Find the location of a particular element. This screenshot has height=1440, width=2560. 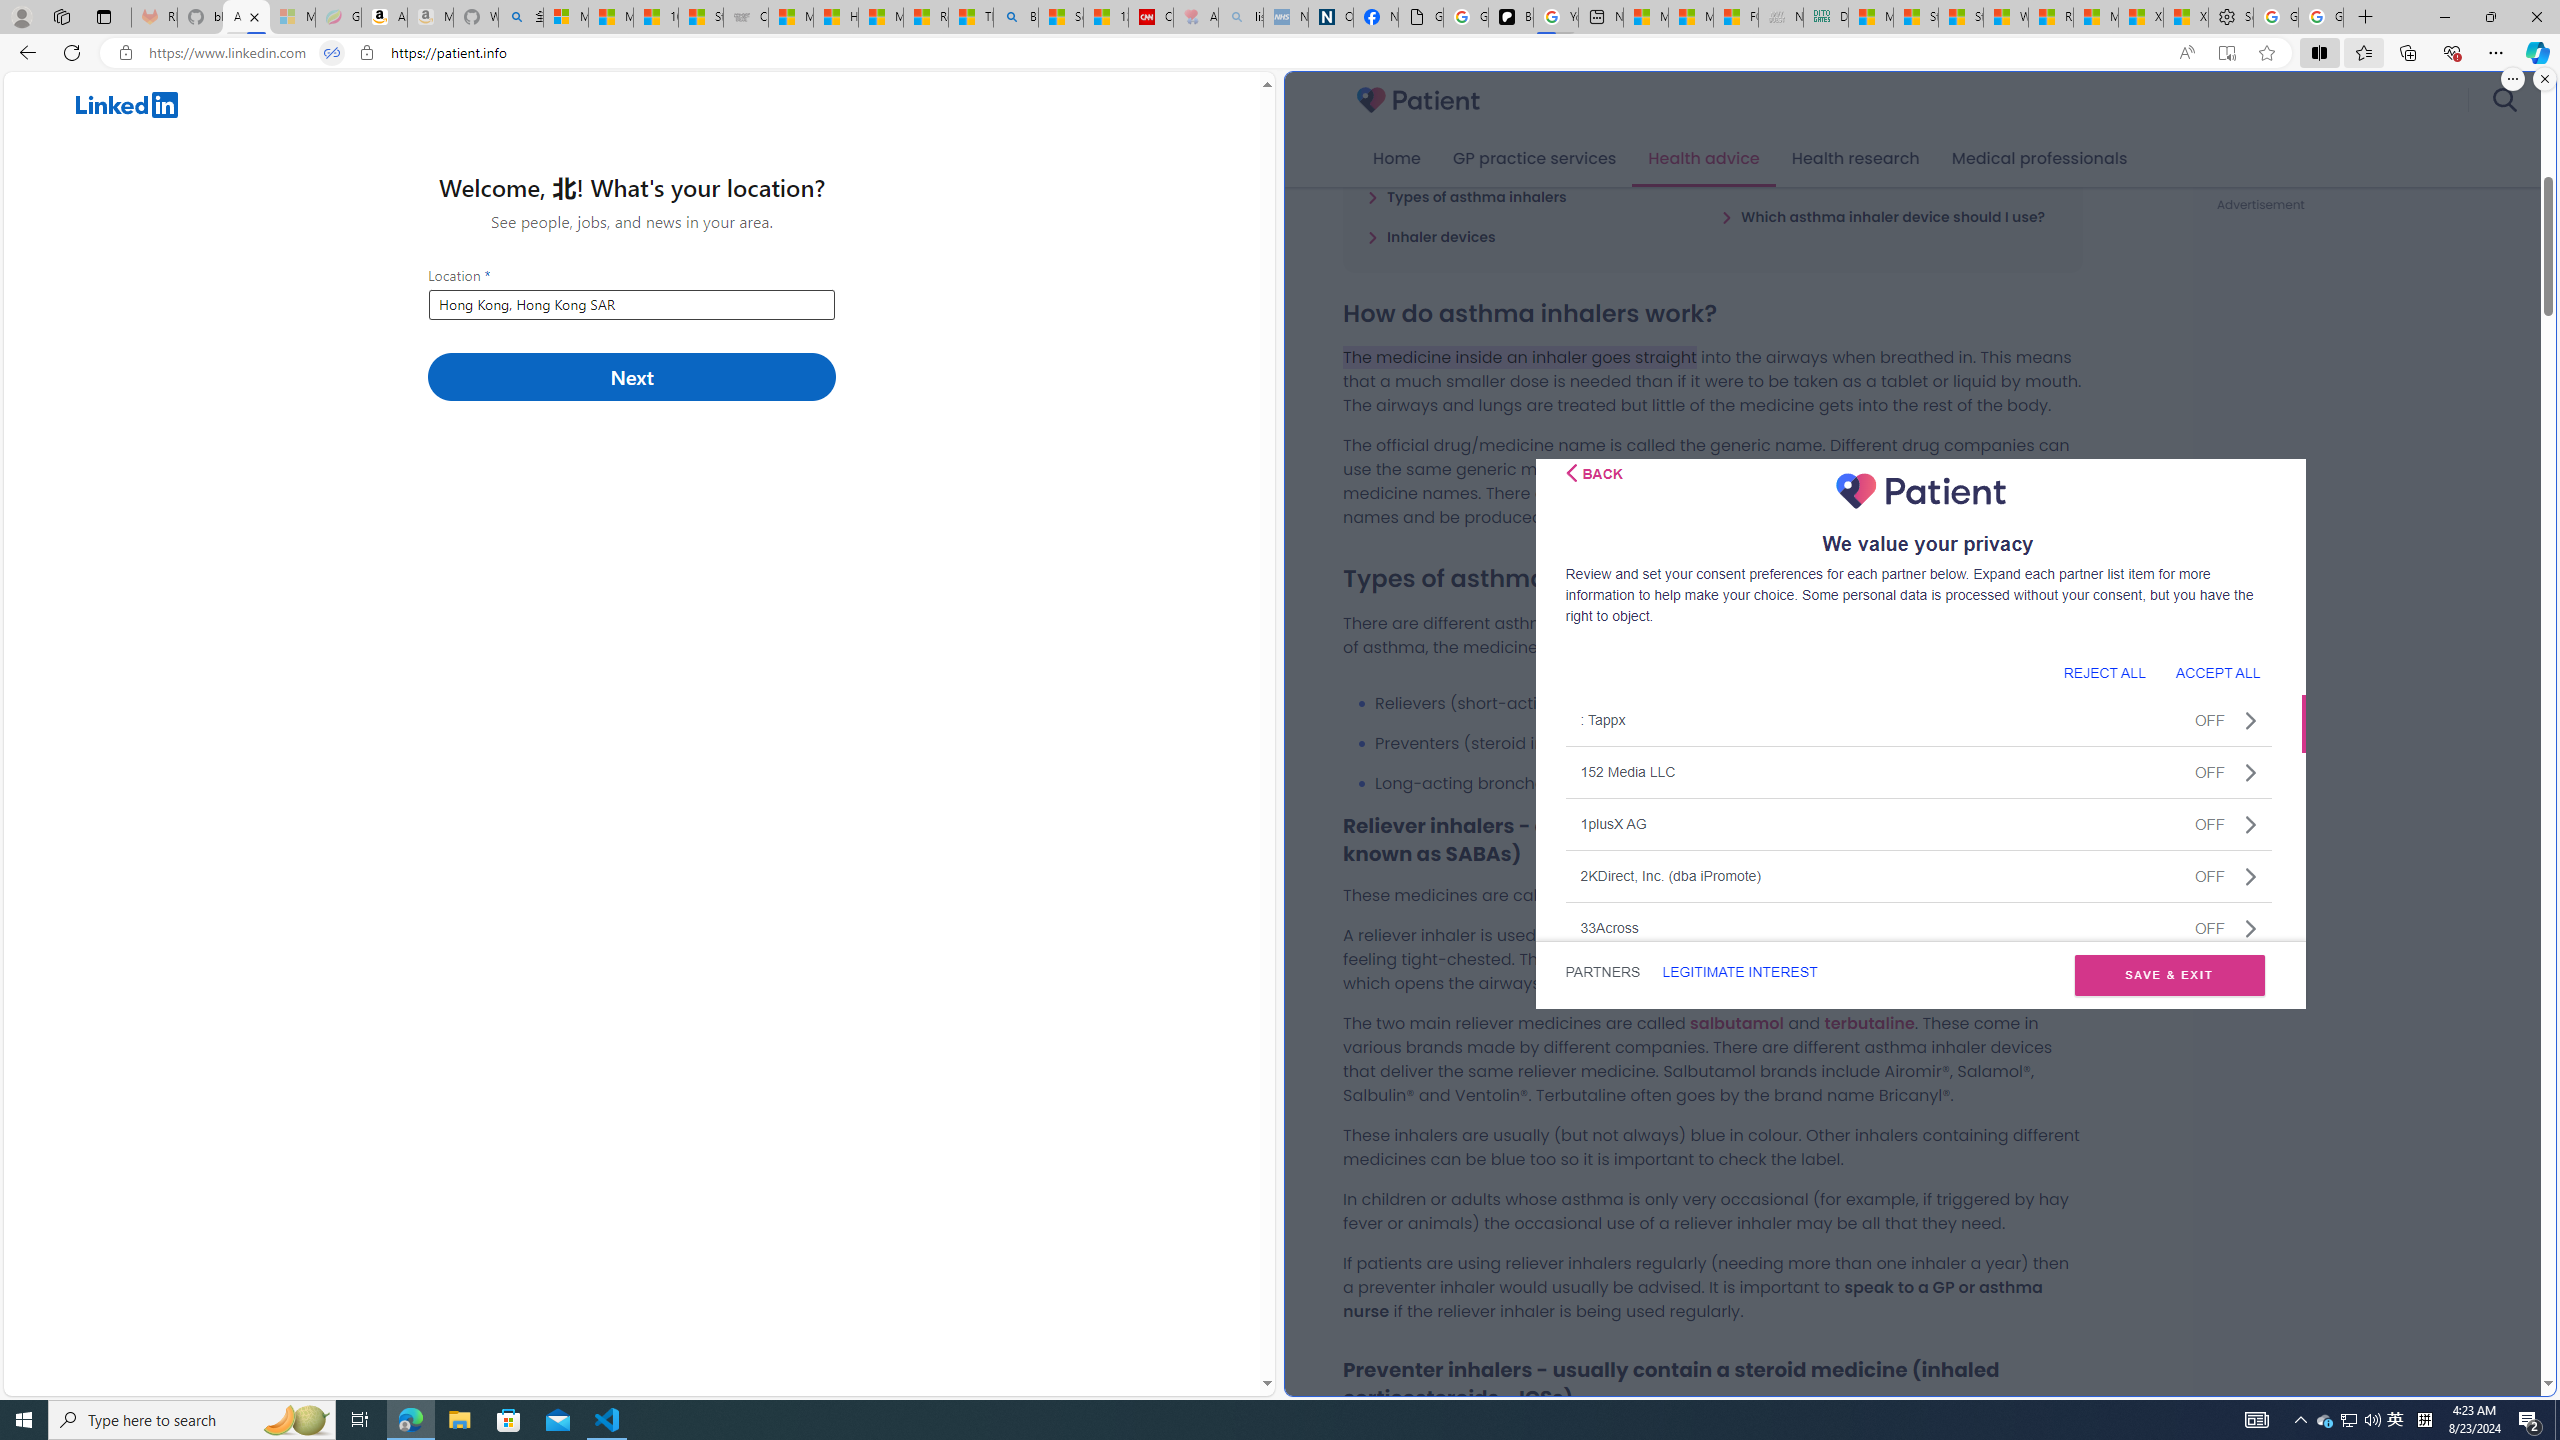

Arthritis: Ask Health Professionals - Sleeping is located at coordinates (1195, 17).